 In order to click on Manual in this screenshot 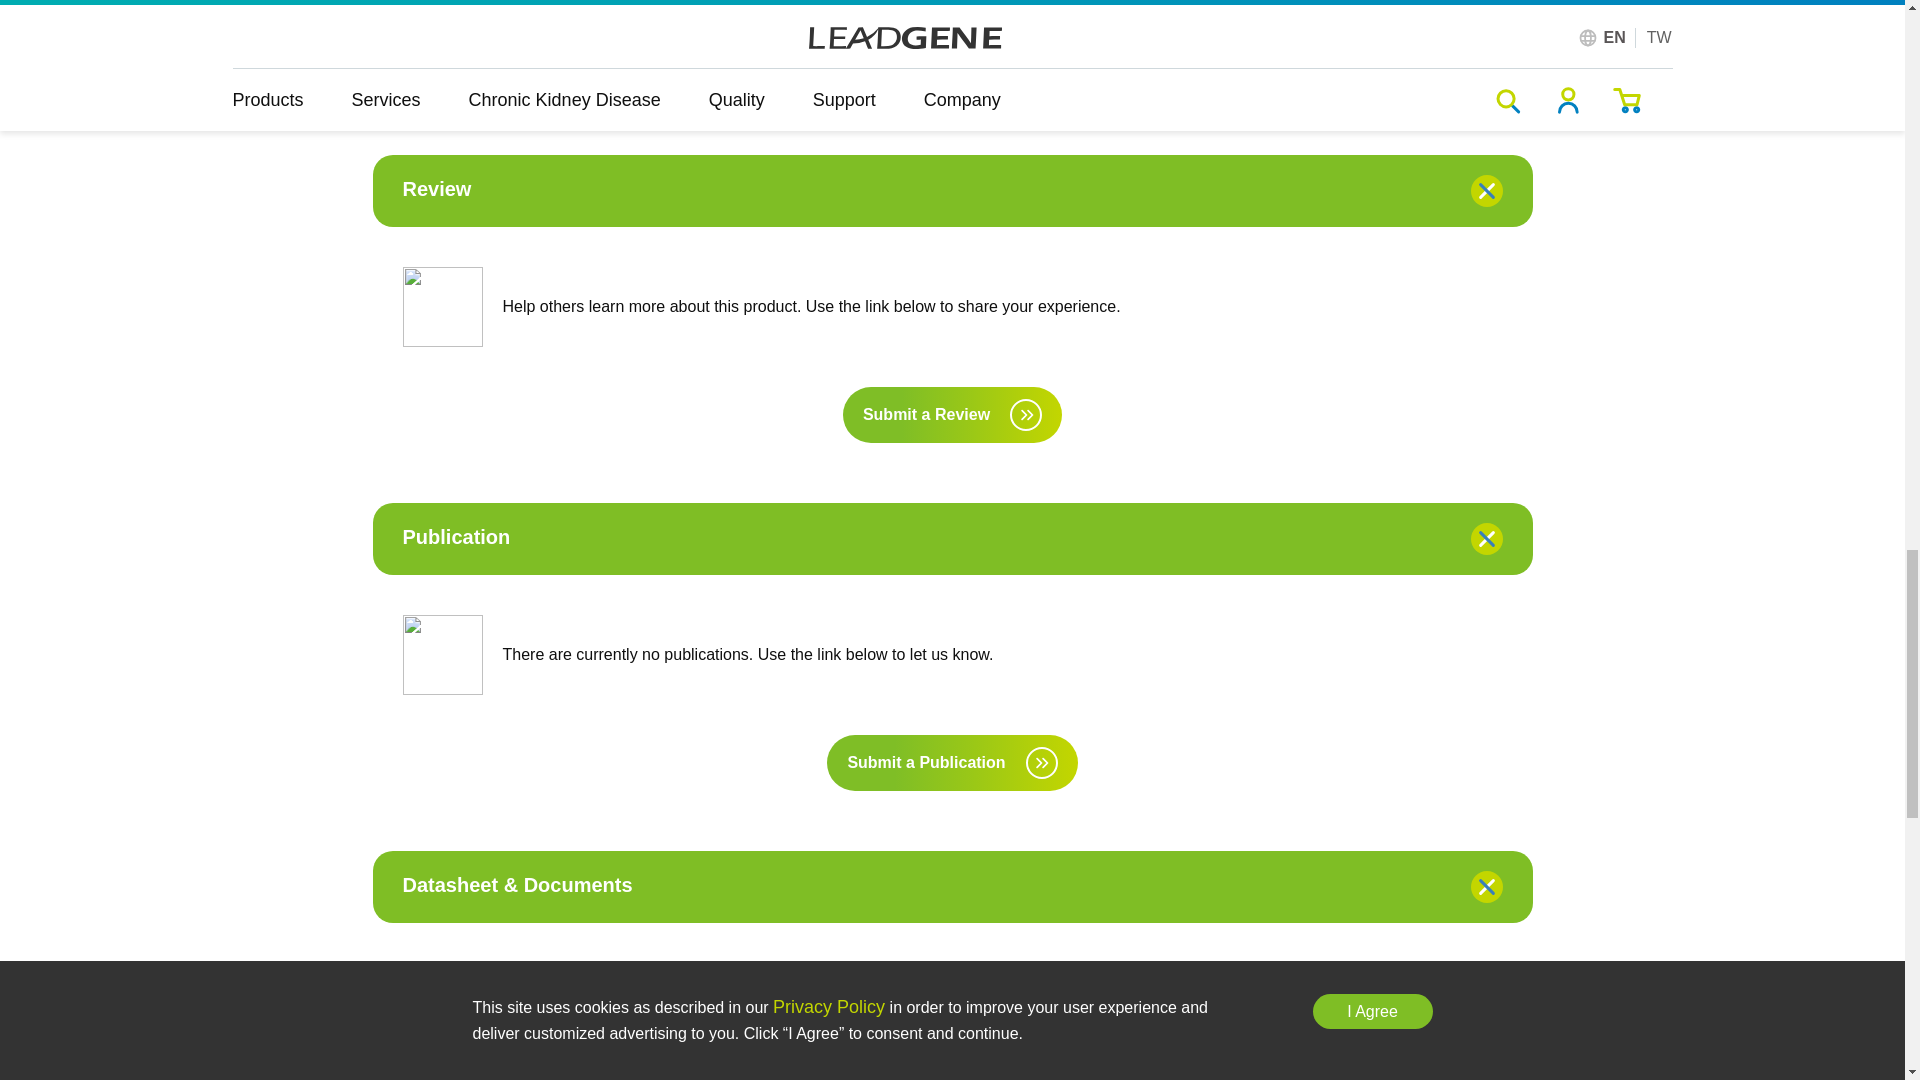, I will do `click(1328, 1068)`.